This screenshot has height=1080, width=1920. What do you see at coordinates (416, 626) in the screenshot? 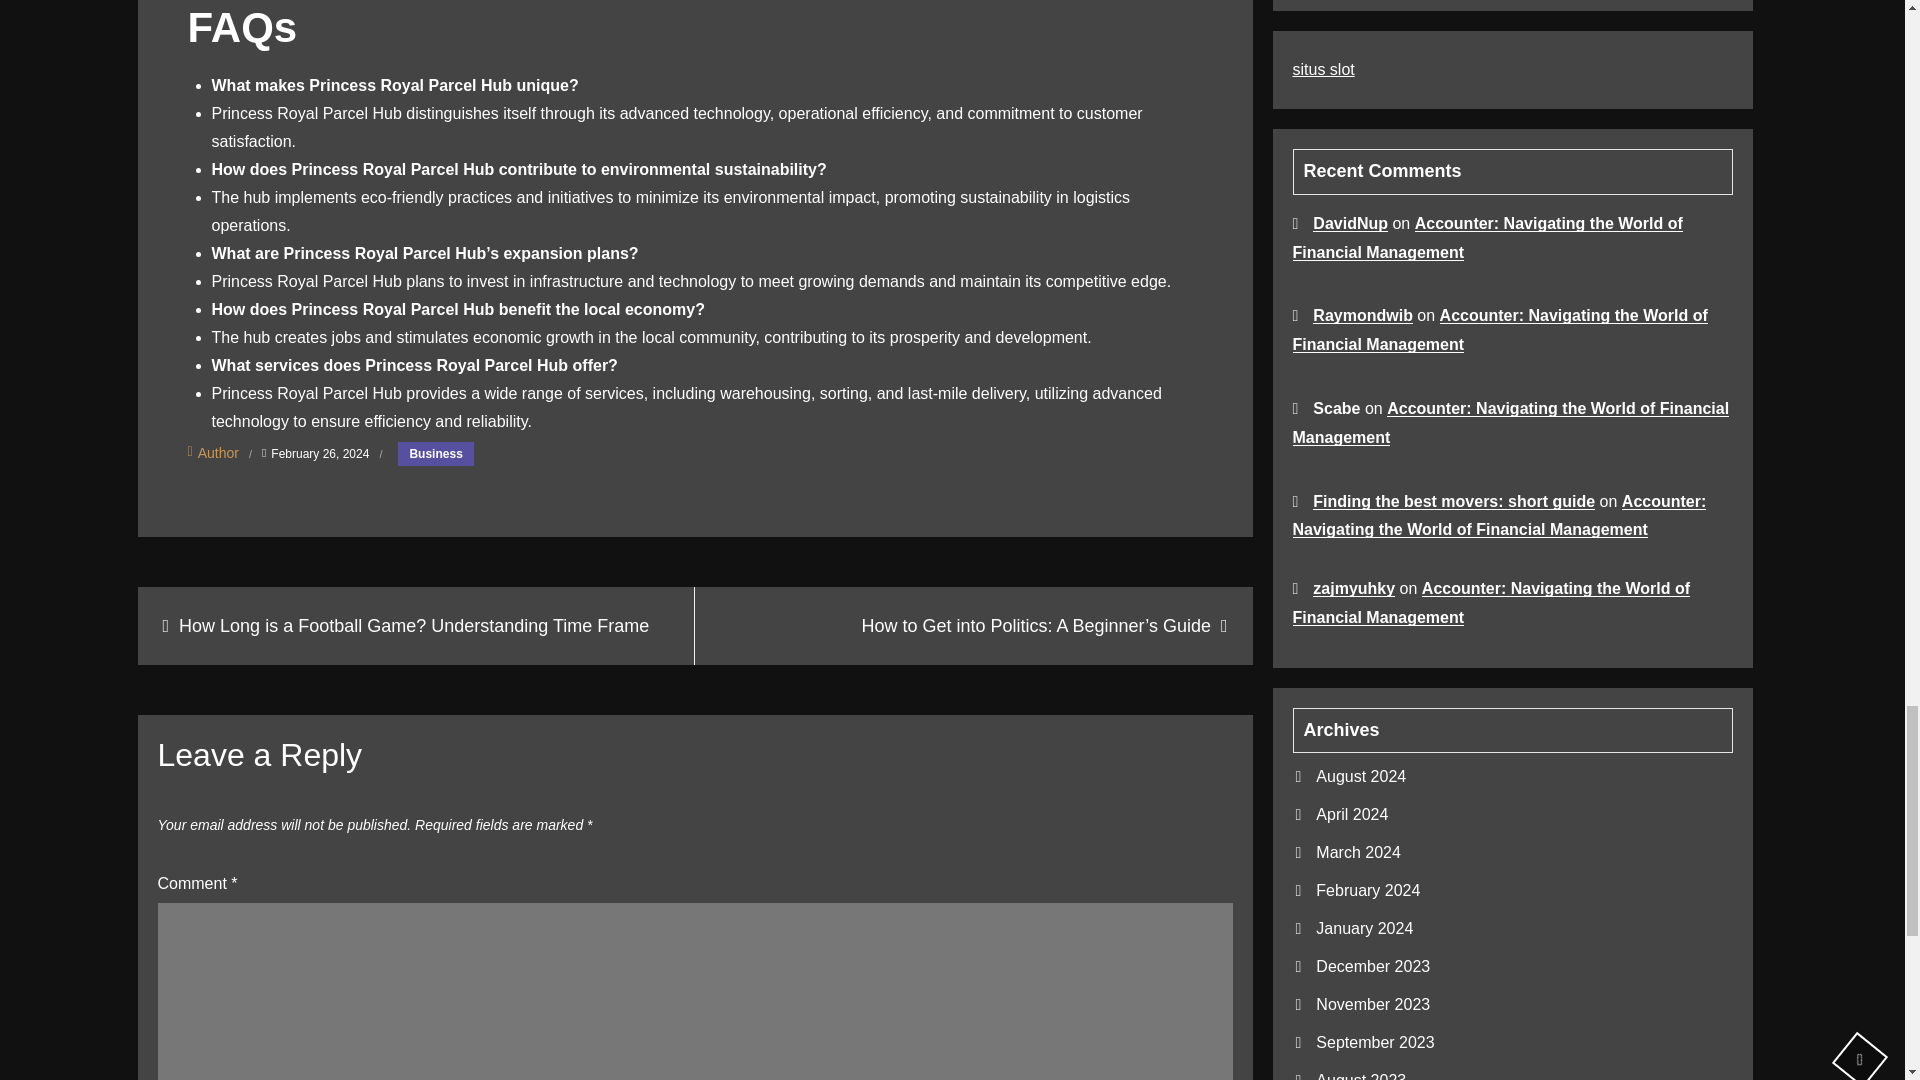
I see `How Long is a Football Game? Understanding Time Frame` at bounding box center [416, 626].